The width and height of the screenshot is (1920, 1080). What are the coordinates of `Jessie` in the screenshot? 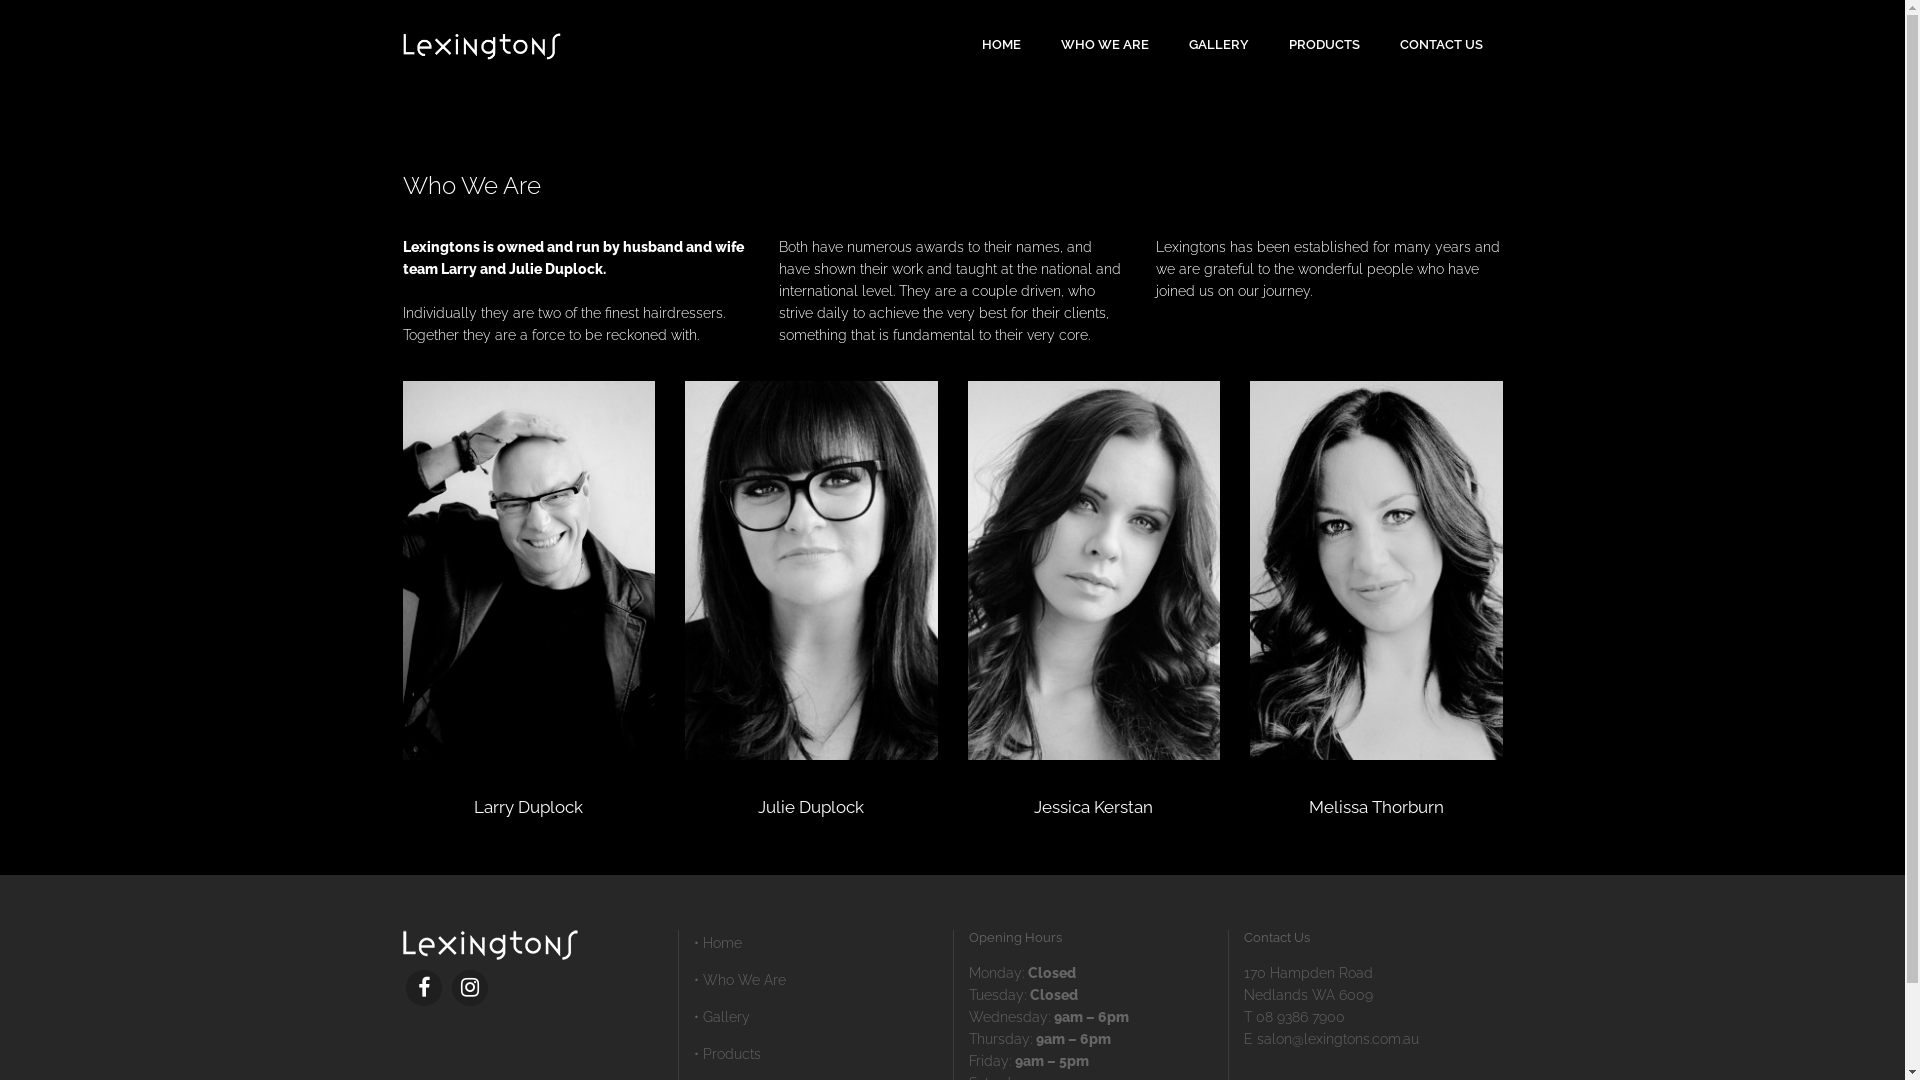 It's located at (1094, 570).